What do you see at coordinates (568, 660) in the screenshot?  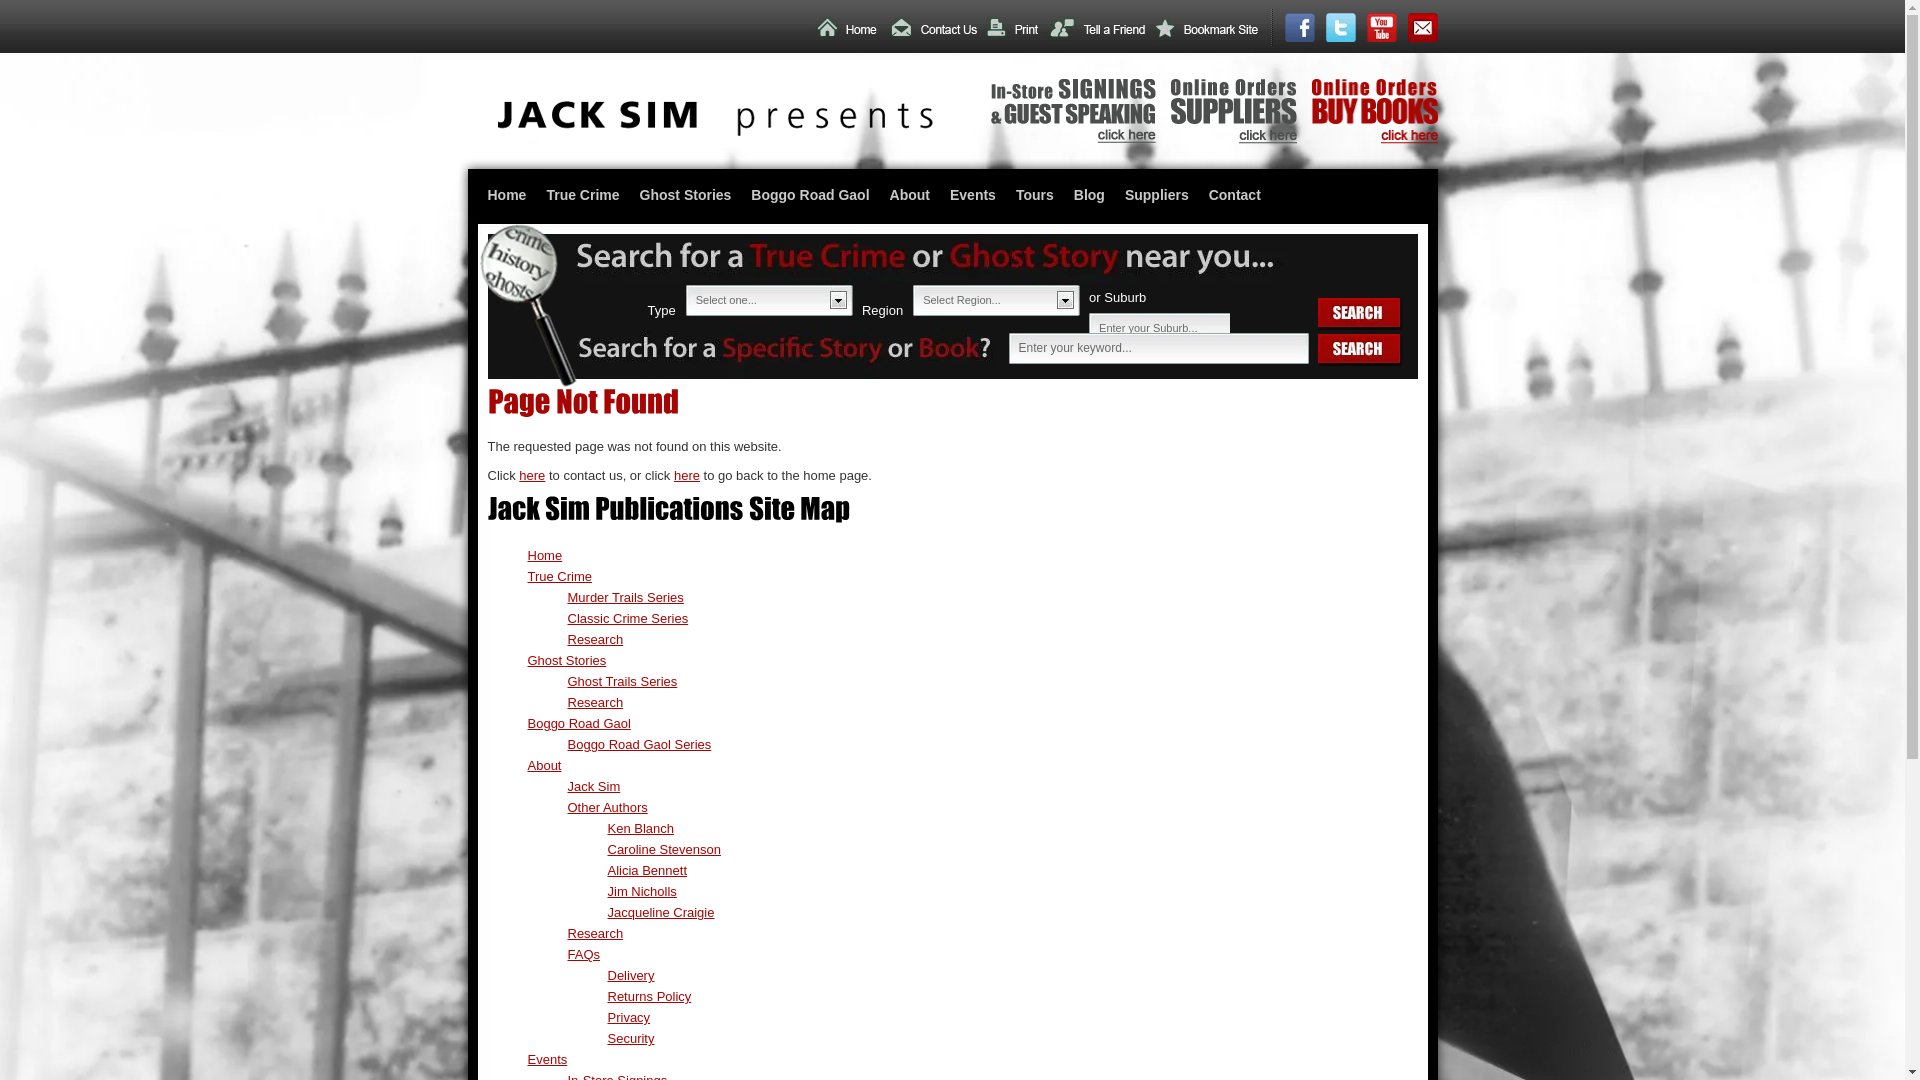 I see `Ghost Stories` at bounding box center [568, 660].